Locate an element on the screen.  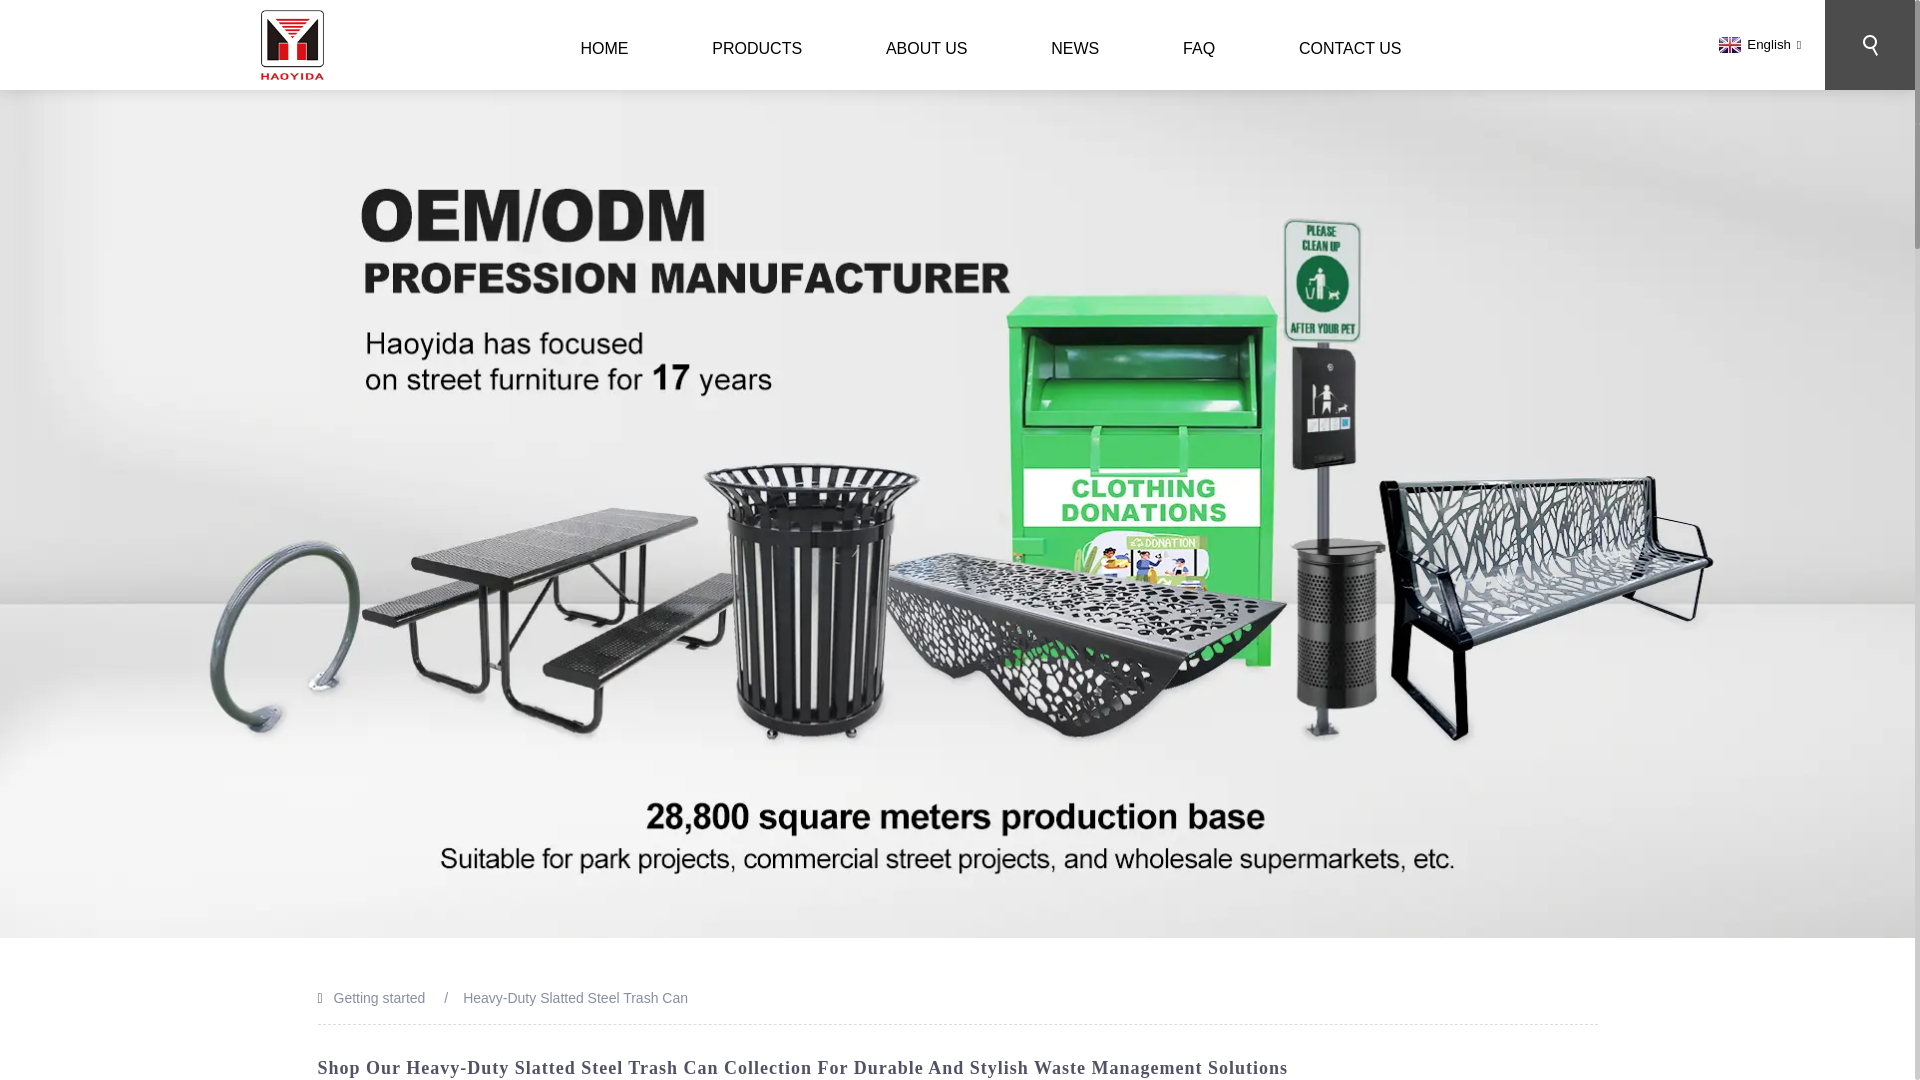
ABOUT US is located at coordinates (927, 48).